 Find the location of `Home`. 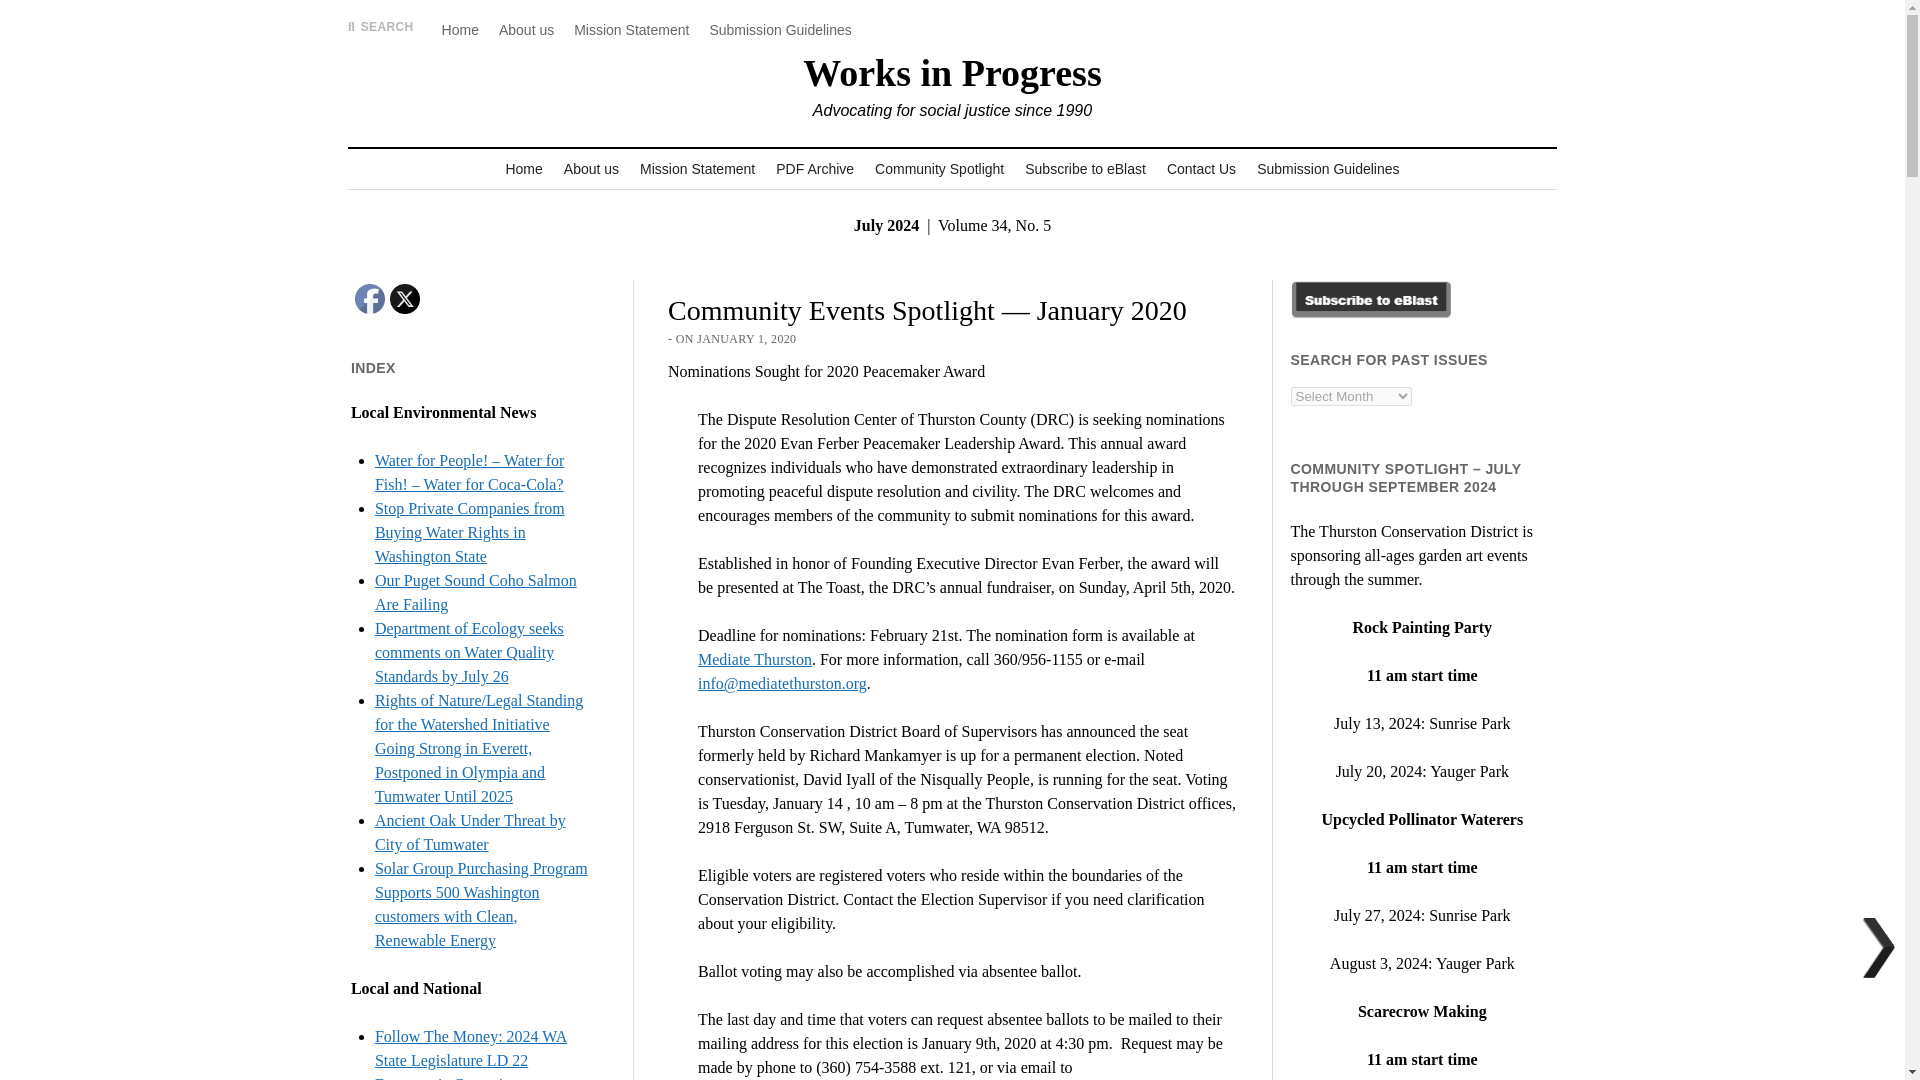

Home is located at coordinates (524, 169).